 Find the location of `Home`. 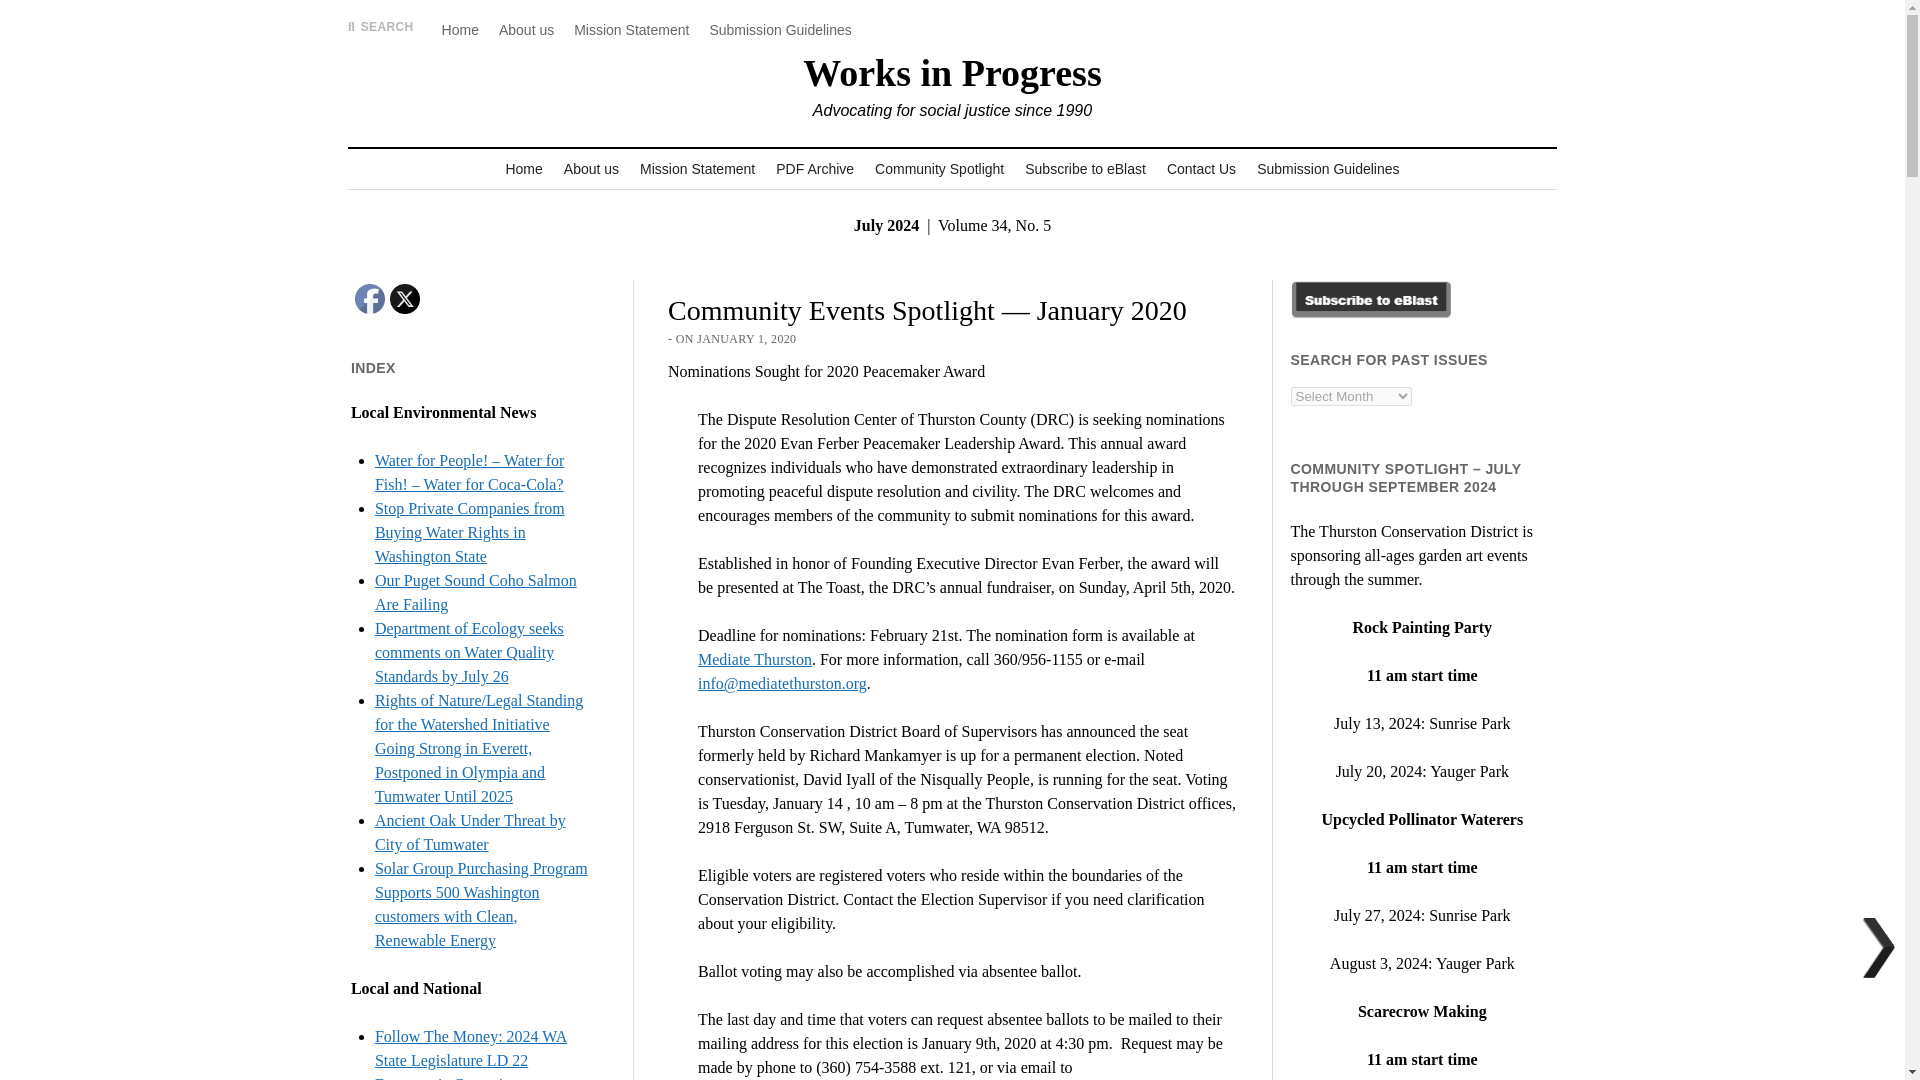

Home is located at coordinates (524, 169).